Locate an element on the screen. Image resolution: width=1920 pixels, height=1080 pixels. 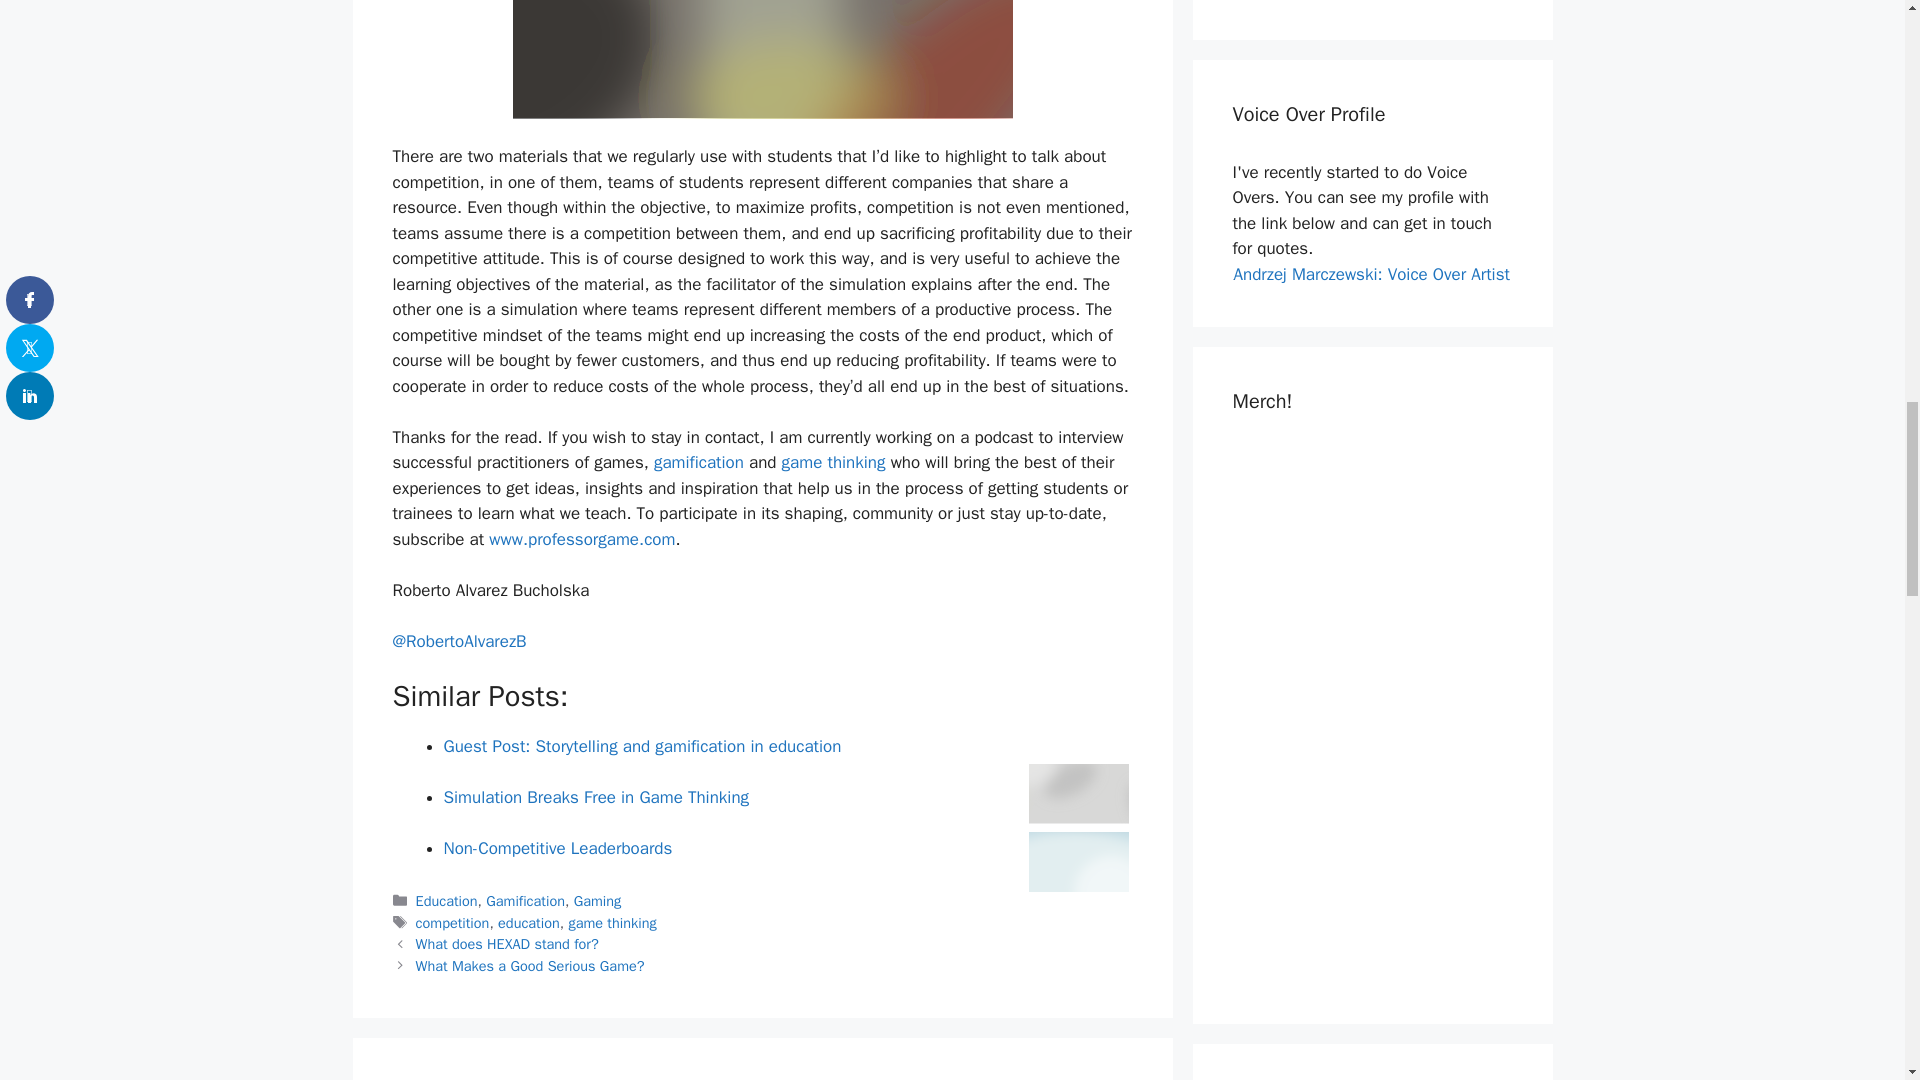
Gaming is located at coordinates (598, 901).